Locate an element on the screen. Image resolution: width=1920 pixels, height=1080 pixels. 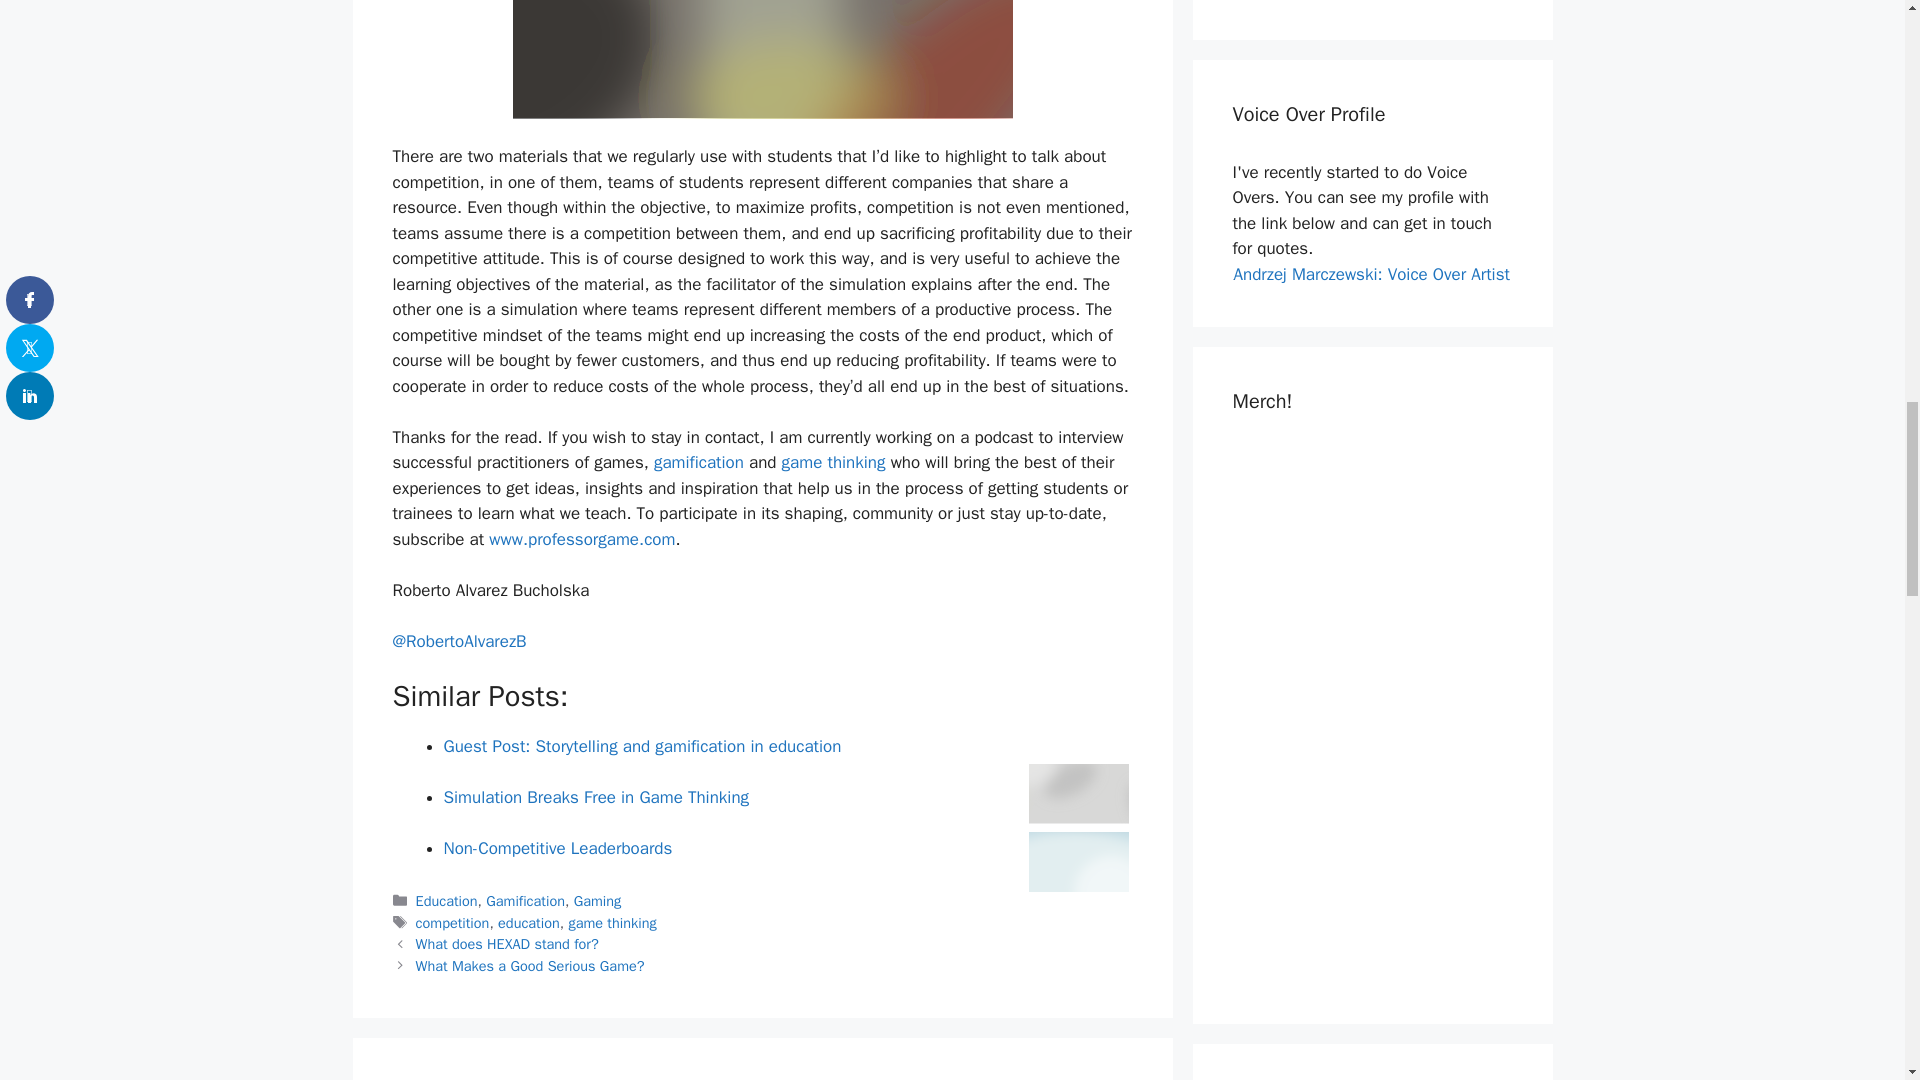
Gaming is located at coordinates (598, 901).